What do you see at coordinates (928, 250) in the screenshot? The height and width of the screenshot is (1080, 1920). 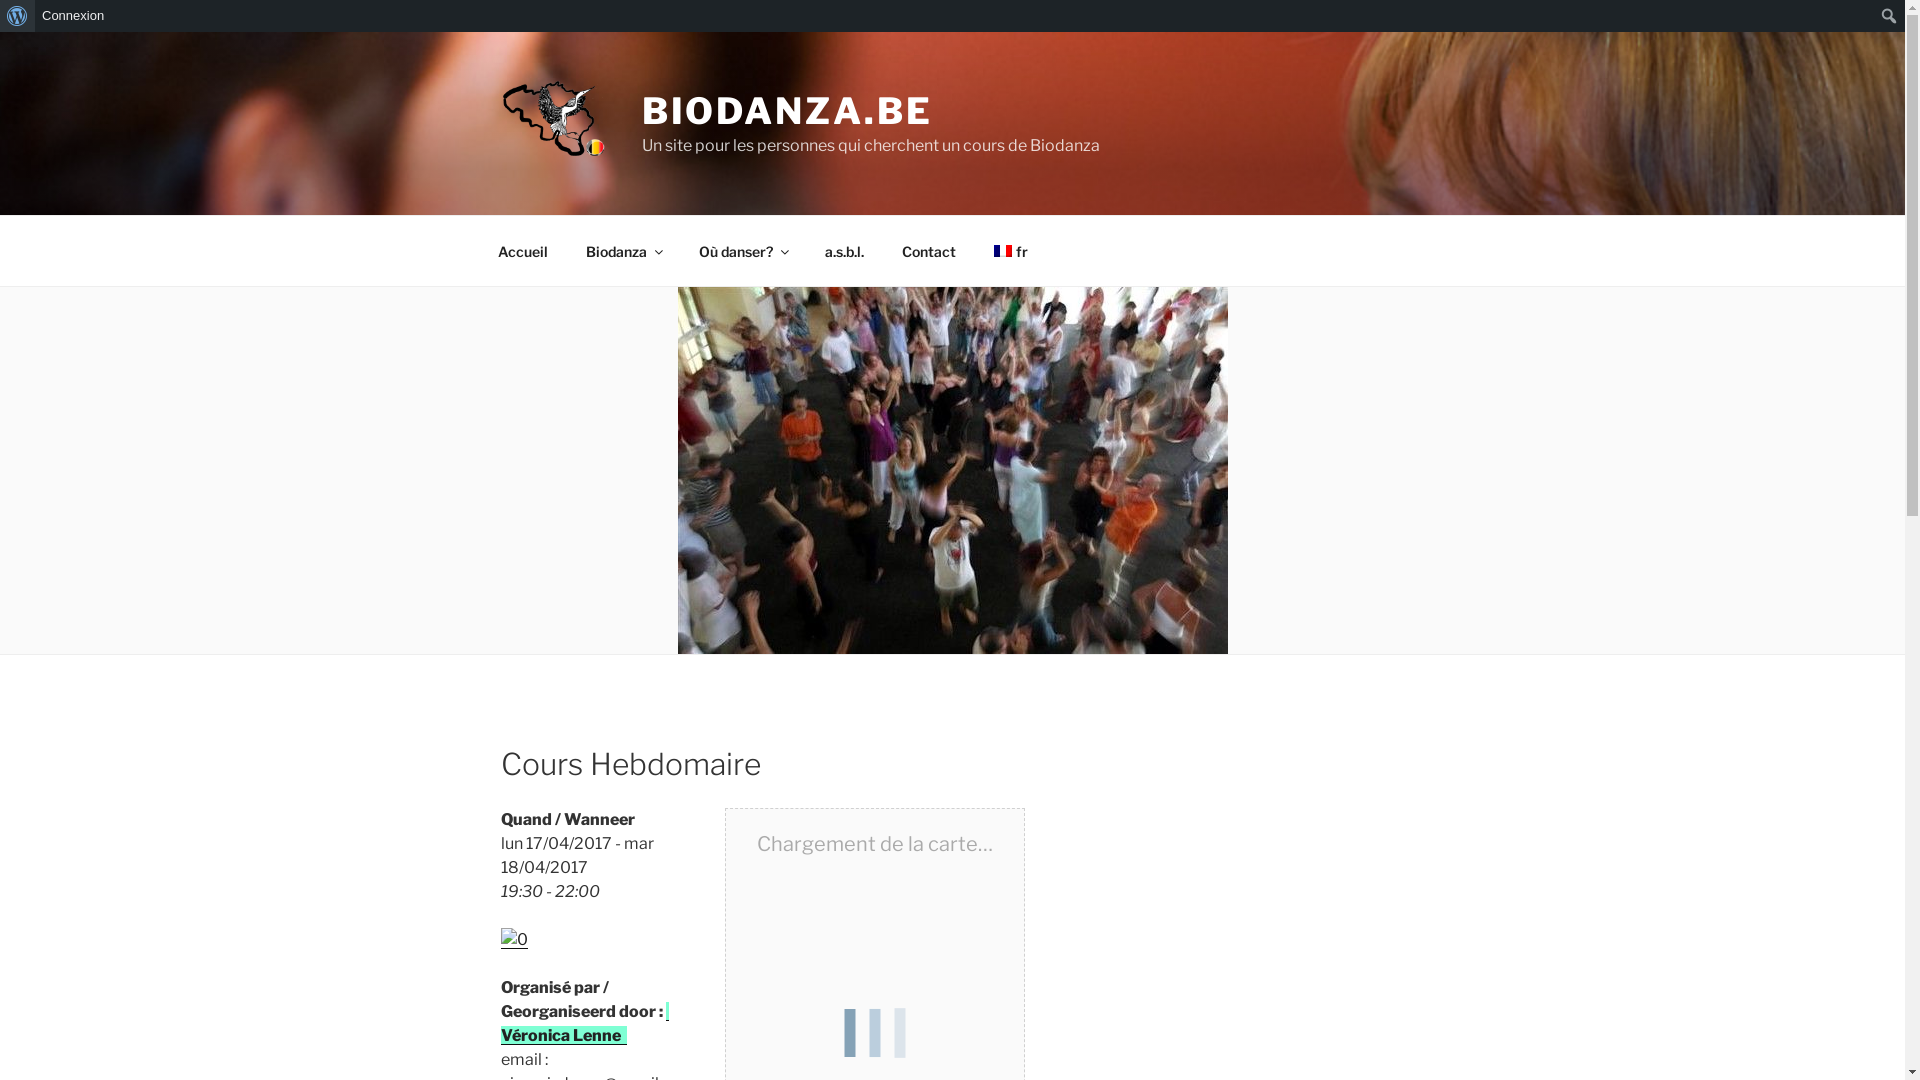 I see `Contact` at bounding box center [928, 250].